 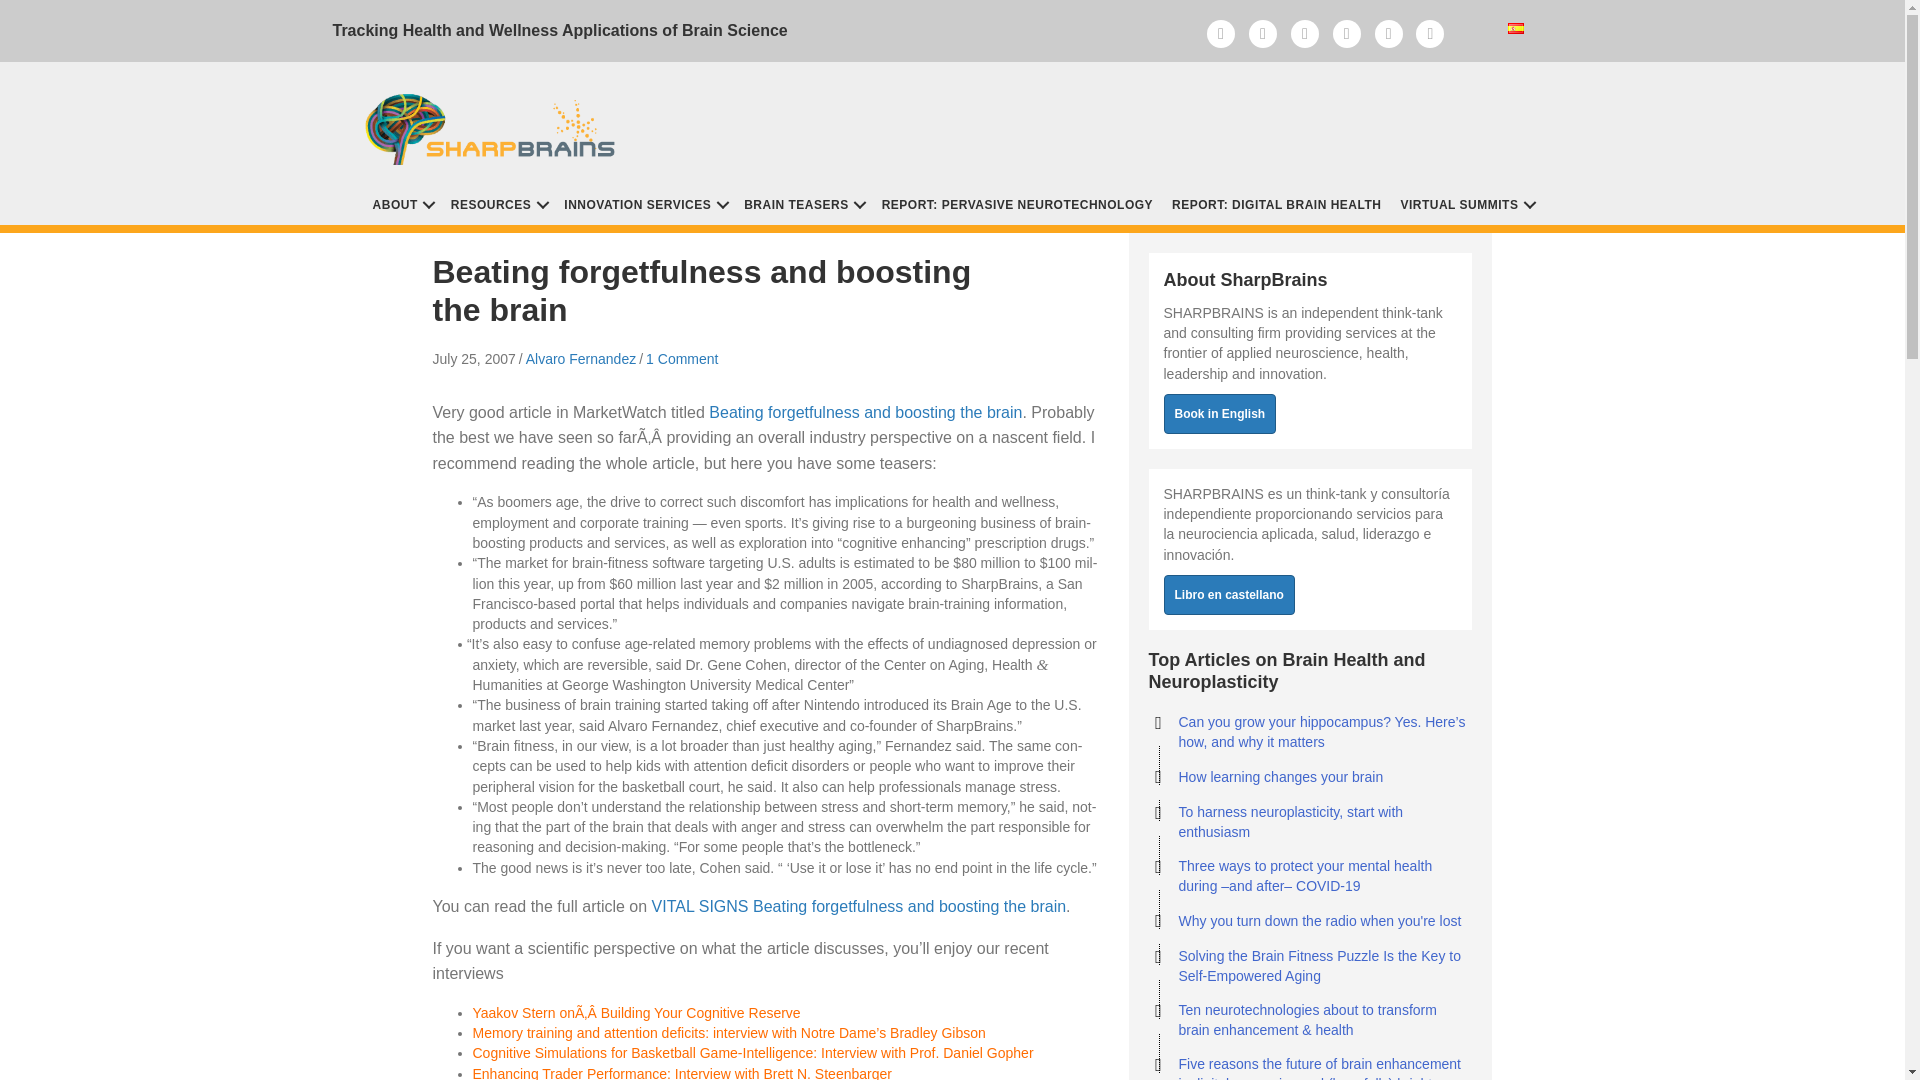 What do you see at coordinates (402, 203) in the screenshot?
I see `ABOUT` at bounding box center [402, 203].